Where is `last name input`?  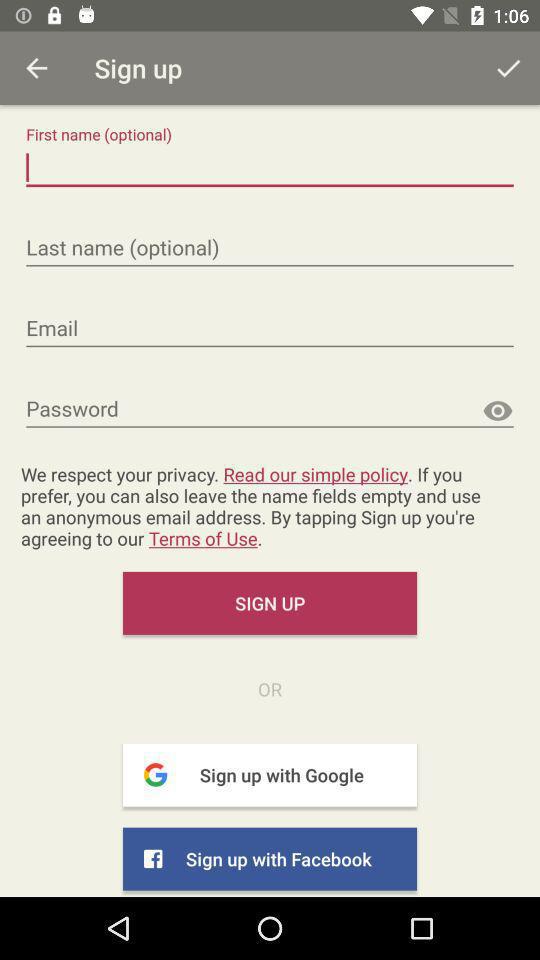
last name input is located at coordinates (270, 248).